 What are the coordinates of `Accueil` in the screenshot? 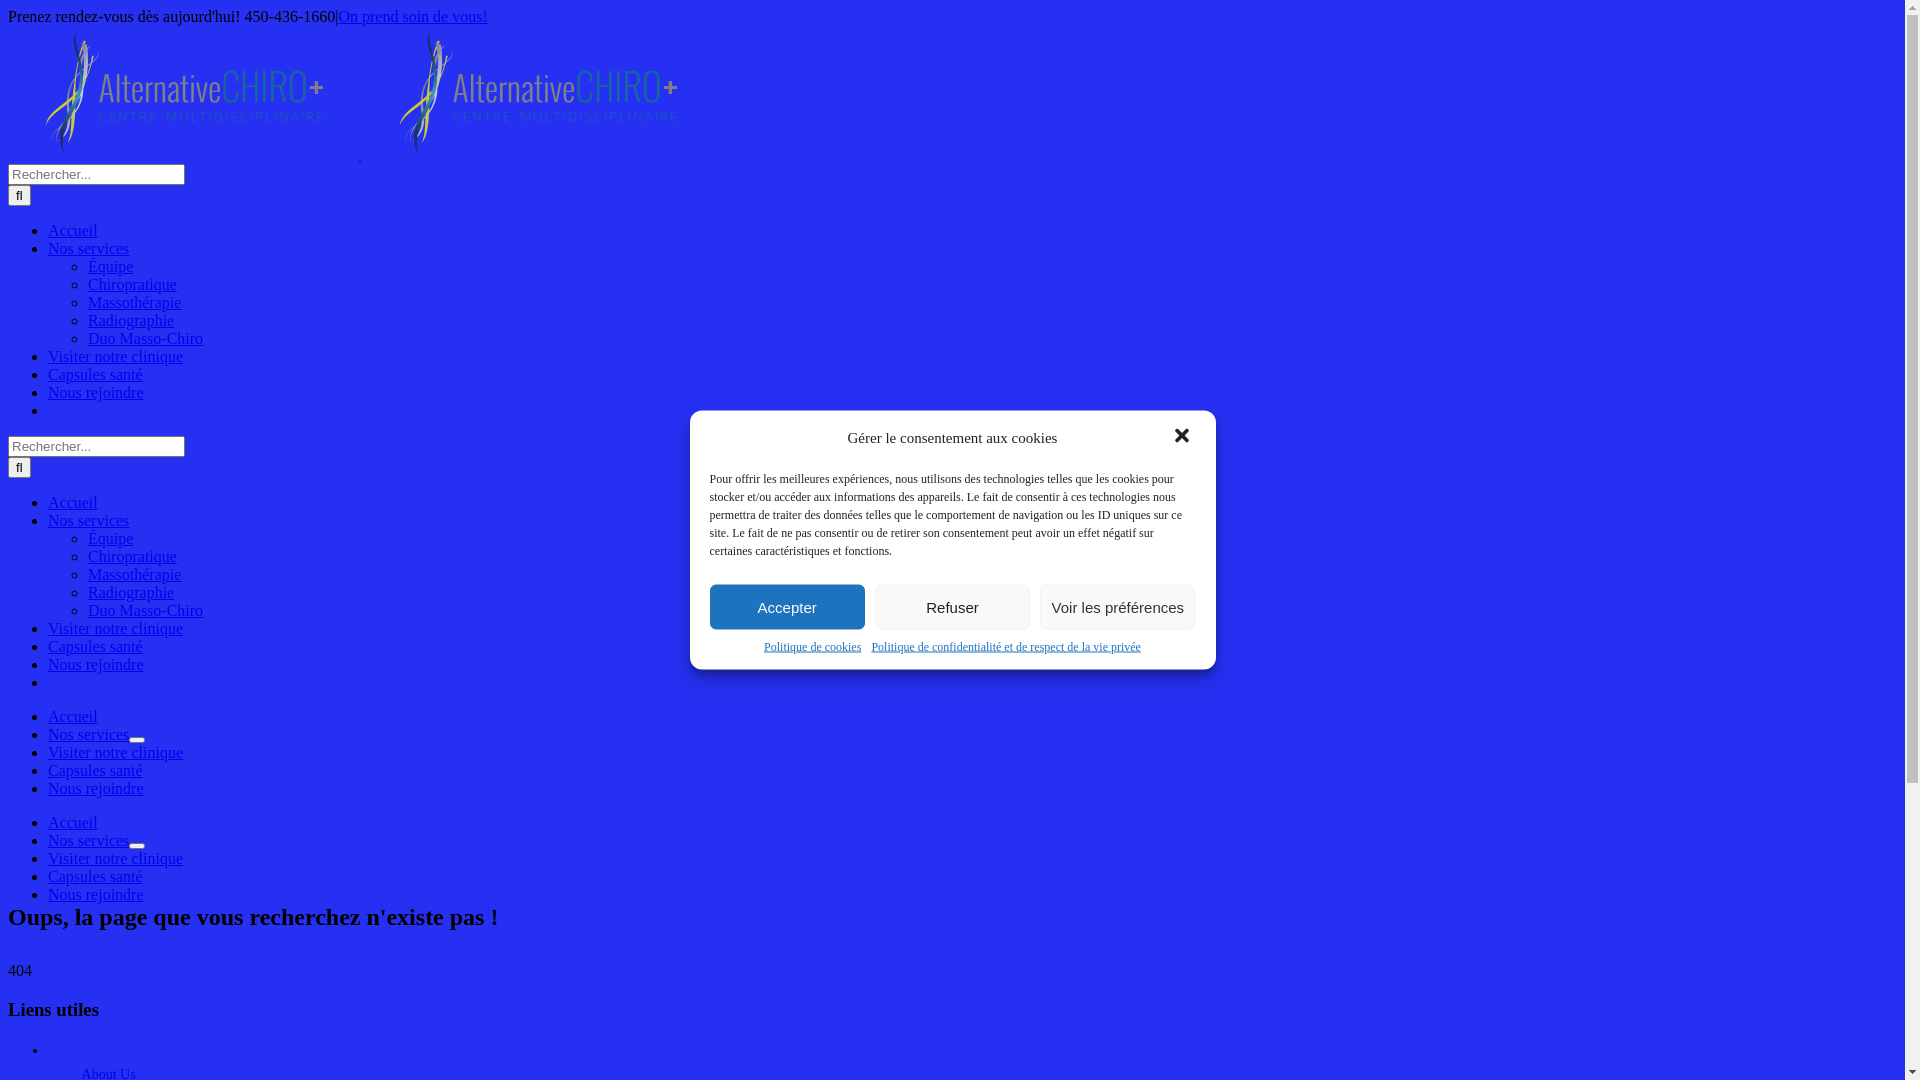 It's located at (73, 716).